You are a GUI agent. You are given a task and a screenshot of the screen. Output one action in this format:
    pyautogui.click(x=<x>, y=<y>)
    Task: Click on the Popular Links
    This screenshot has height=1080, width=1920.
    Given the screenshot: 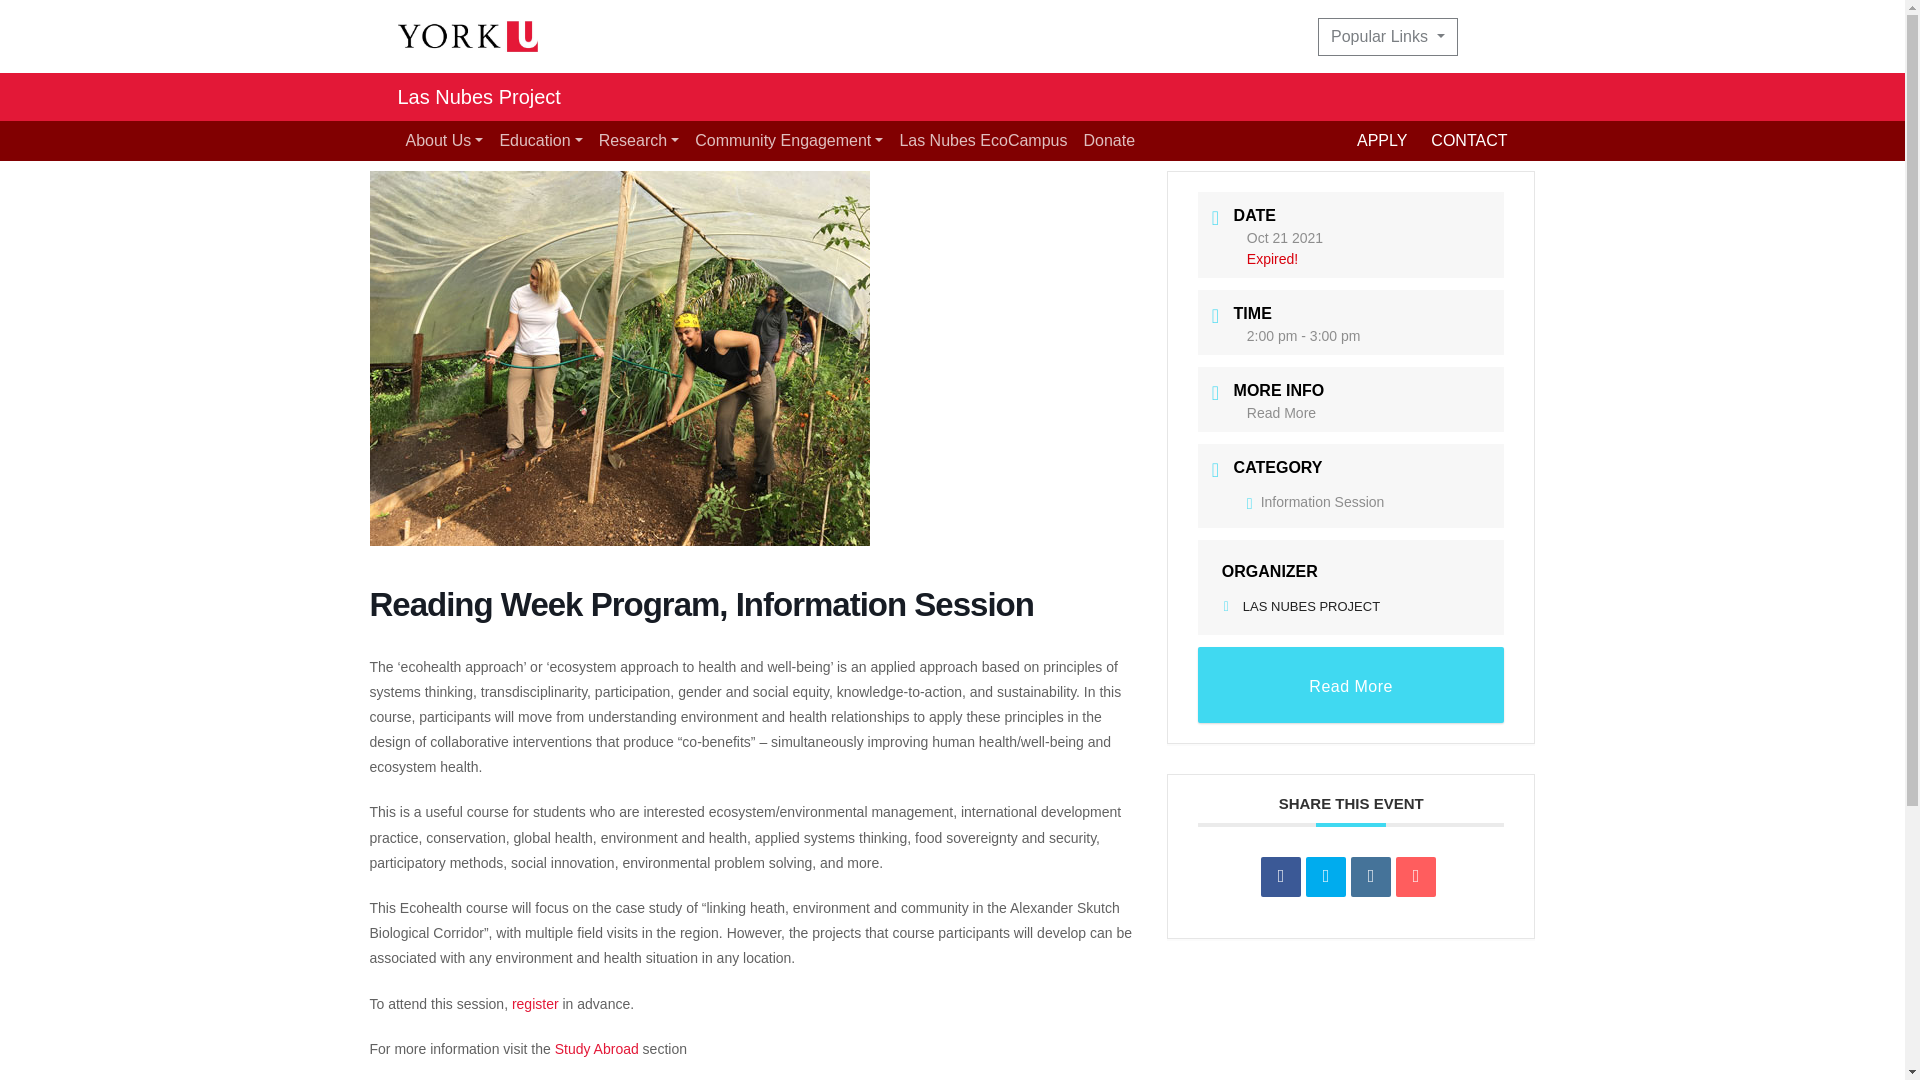 What is the action you would take?
    pyautogui.click(x=1387, y=37)
    